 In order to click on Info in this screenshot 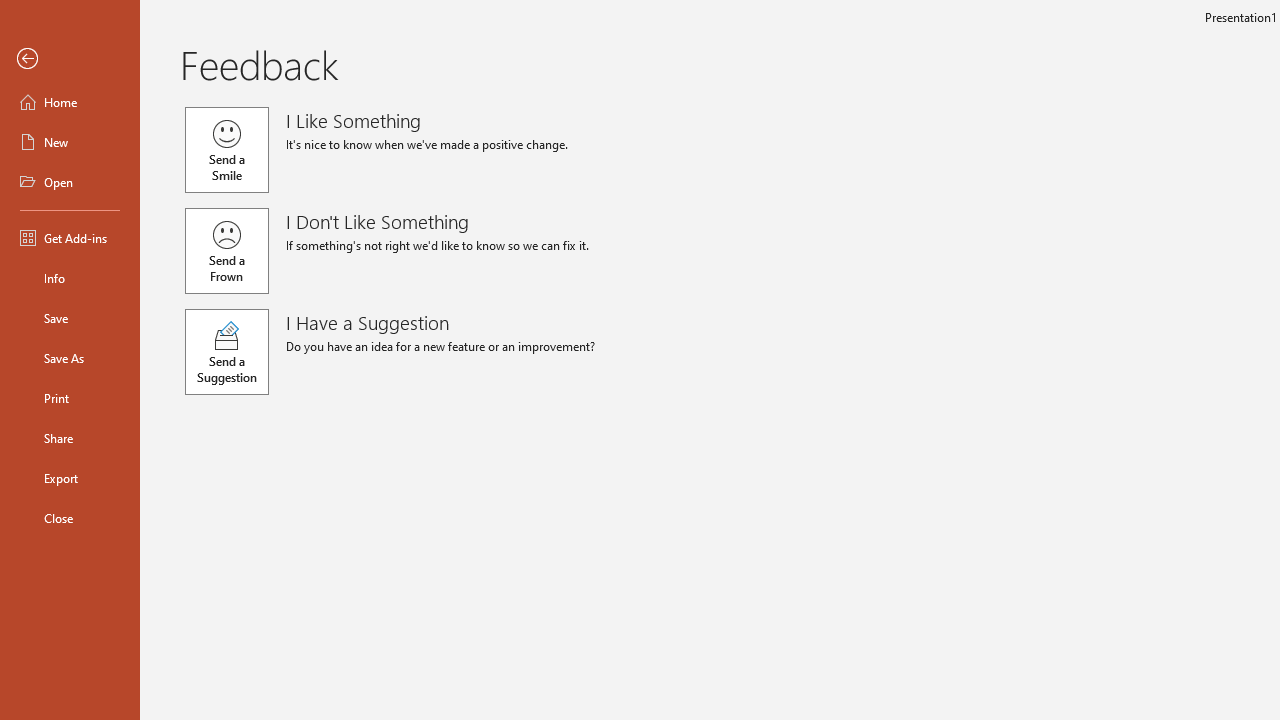, I will do `click(70, 278)`.